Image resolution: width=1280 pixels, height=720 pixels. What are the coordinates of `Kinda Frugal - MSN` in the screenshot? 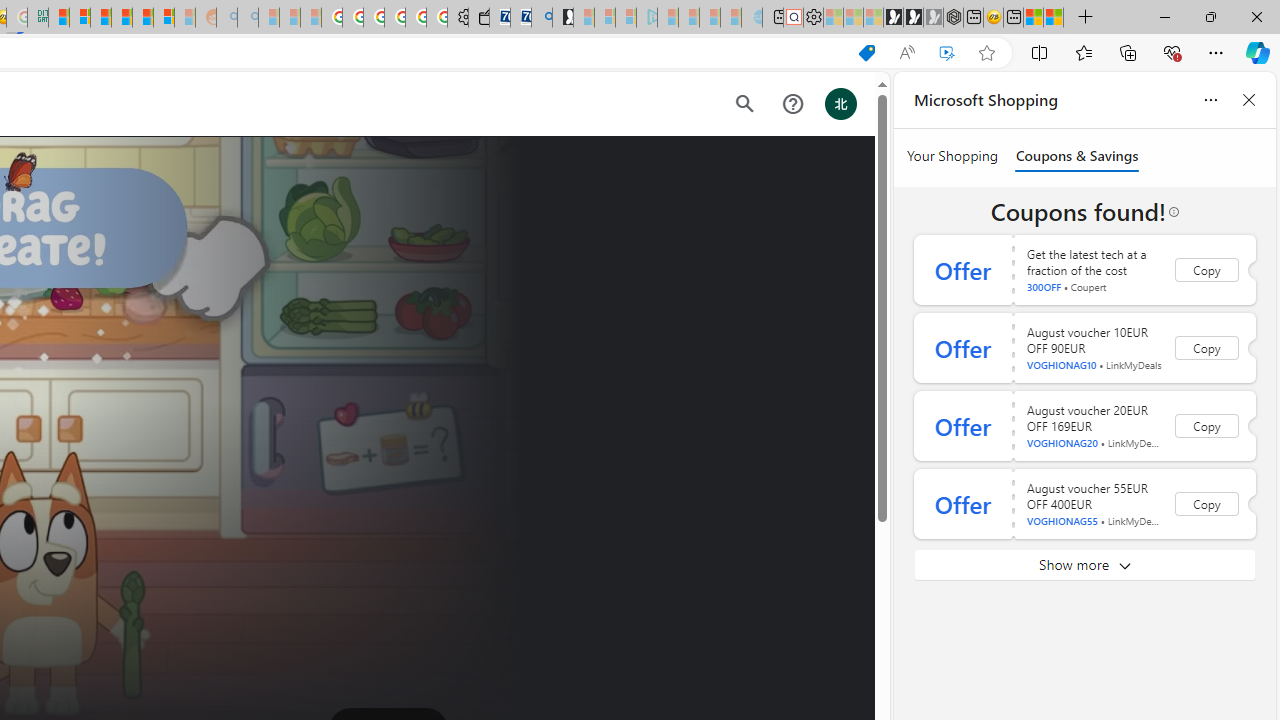 It's located at (143, 18).